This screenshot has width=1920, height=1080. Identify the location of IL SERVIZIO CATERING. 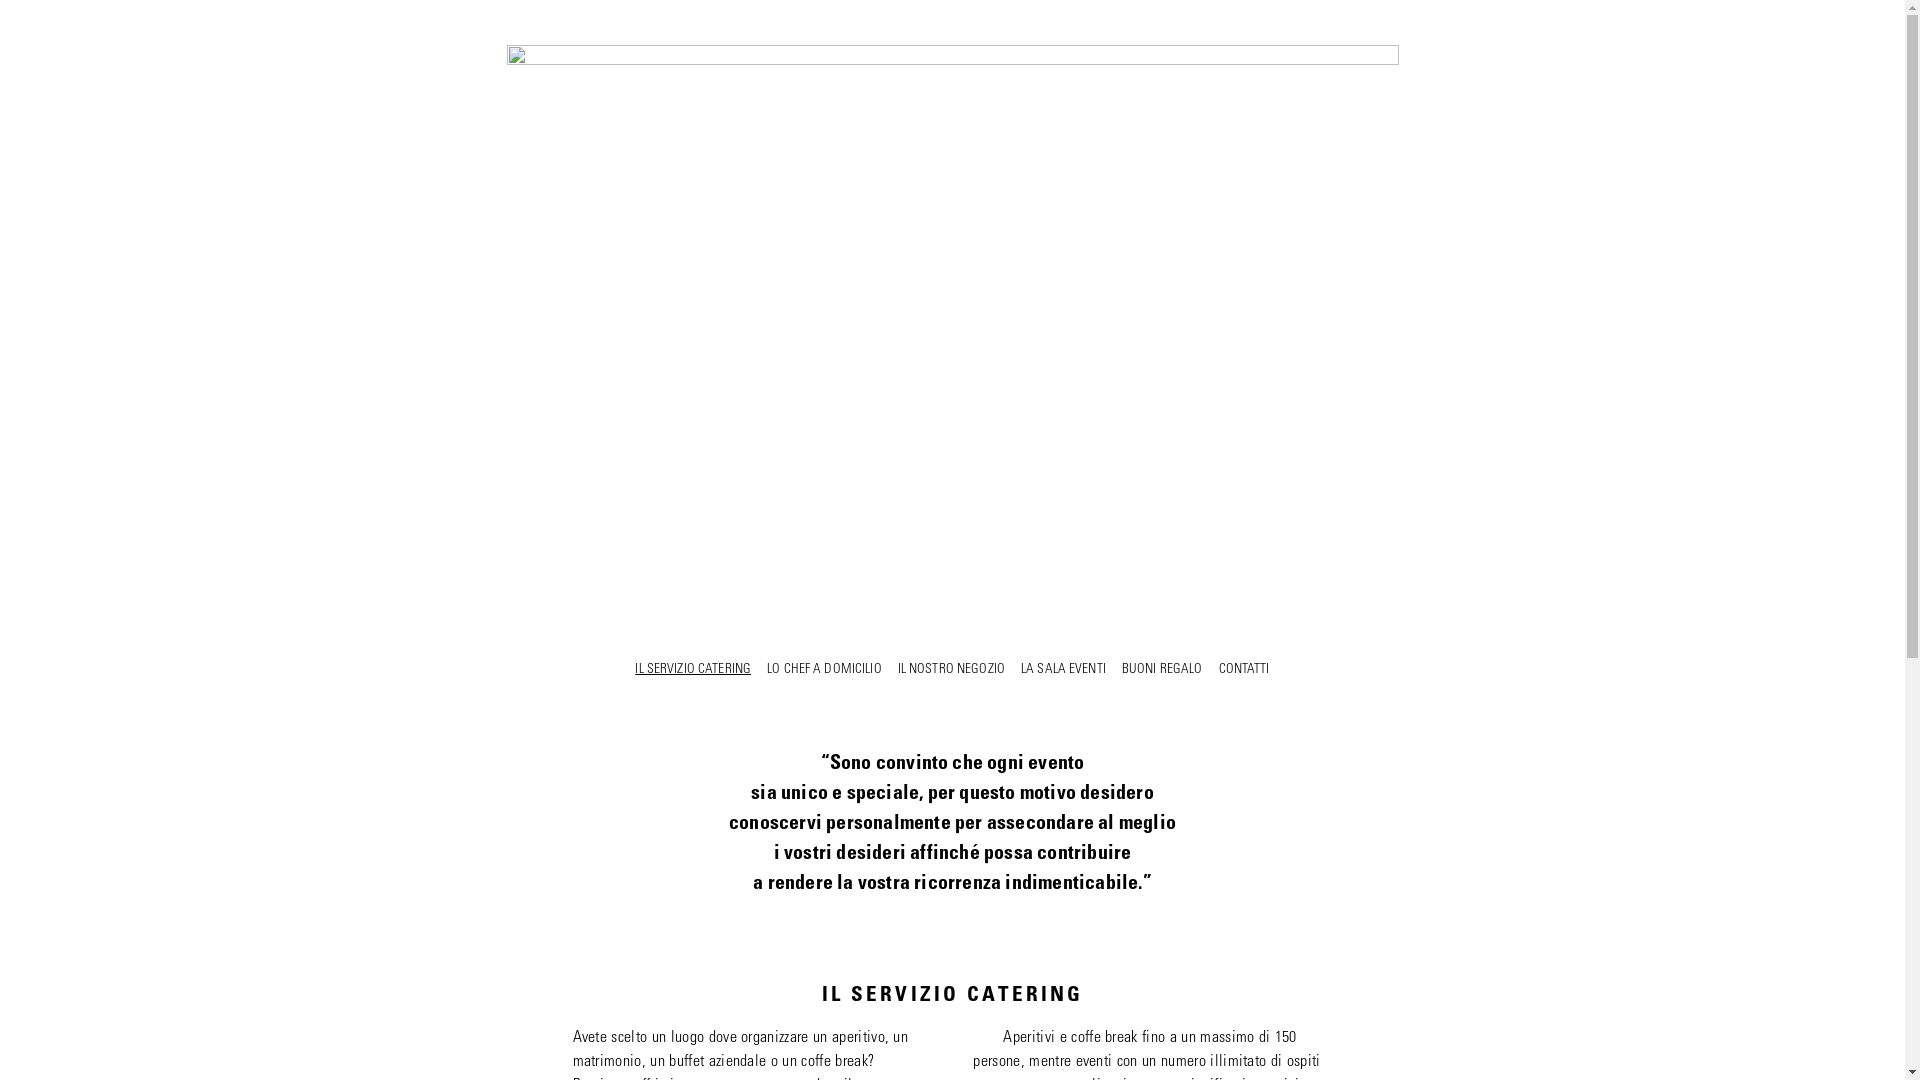
(693, 670).